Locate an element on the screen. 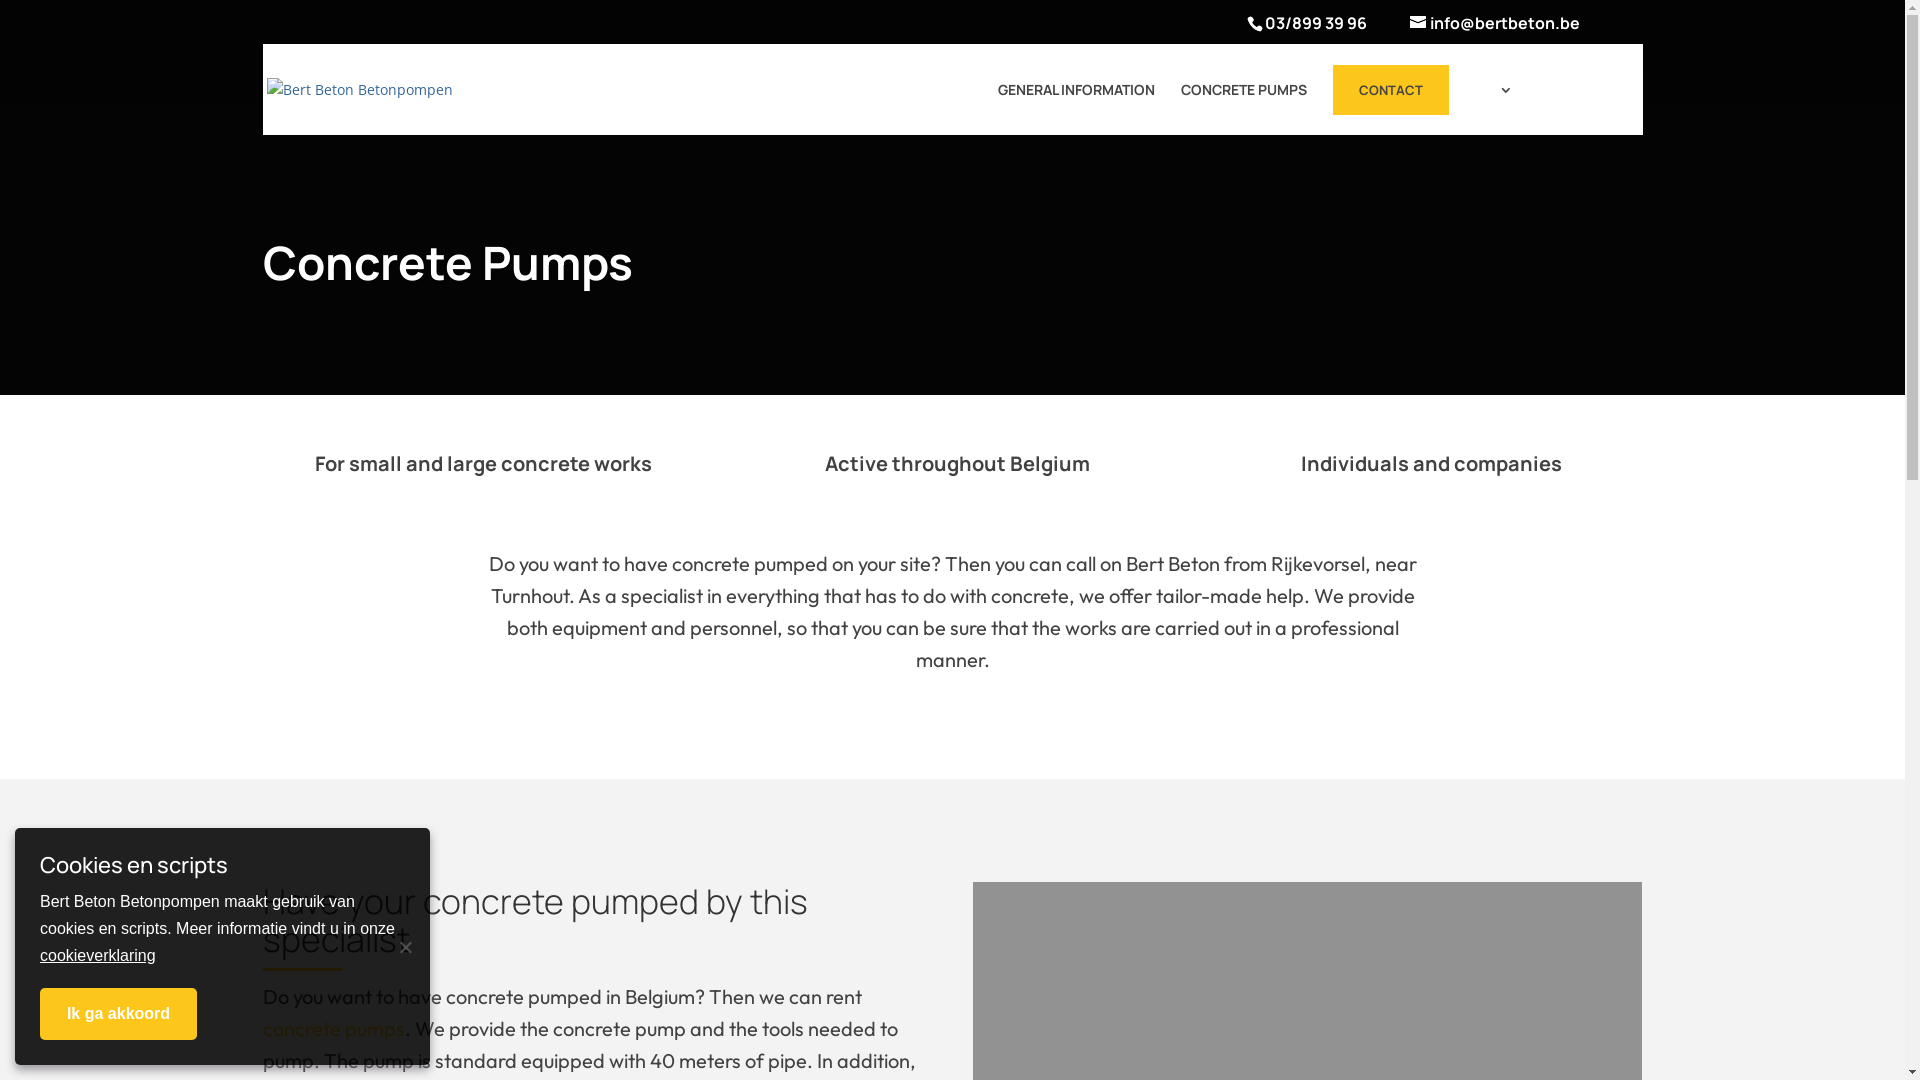 This screenshot has height=1080, width=1920. concrete pumps is located at coordinates (333, 1028).